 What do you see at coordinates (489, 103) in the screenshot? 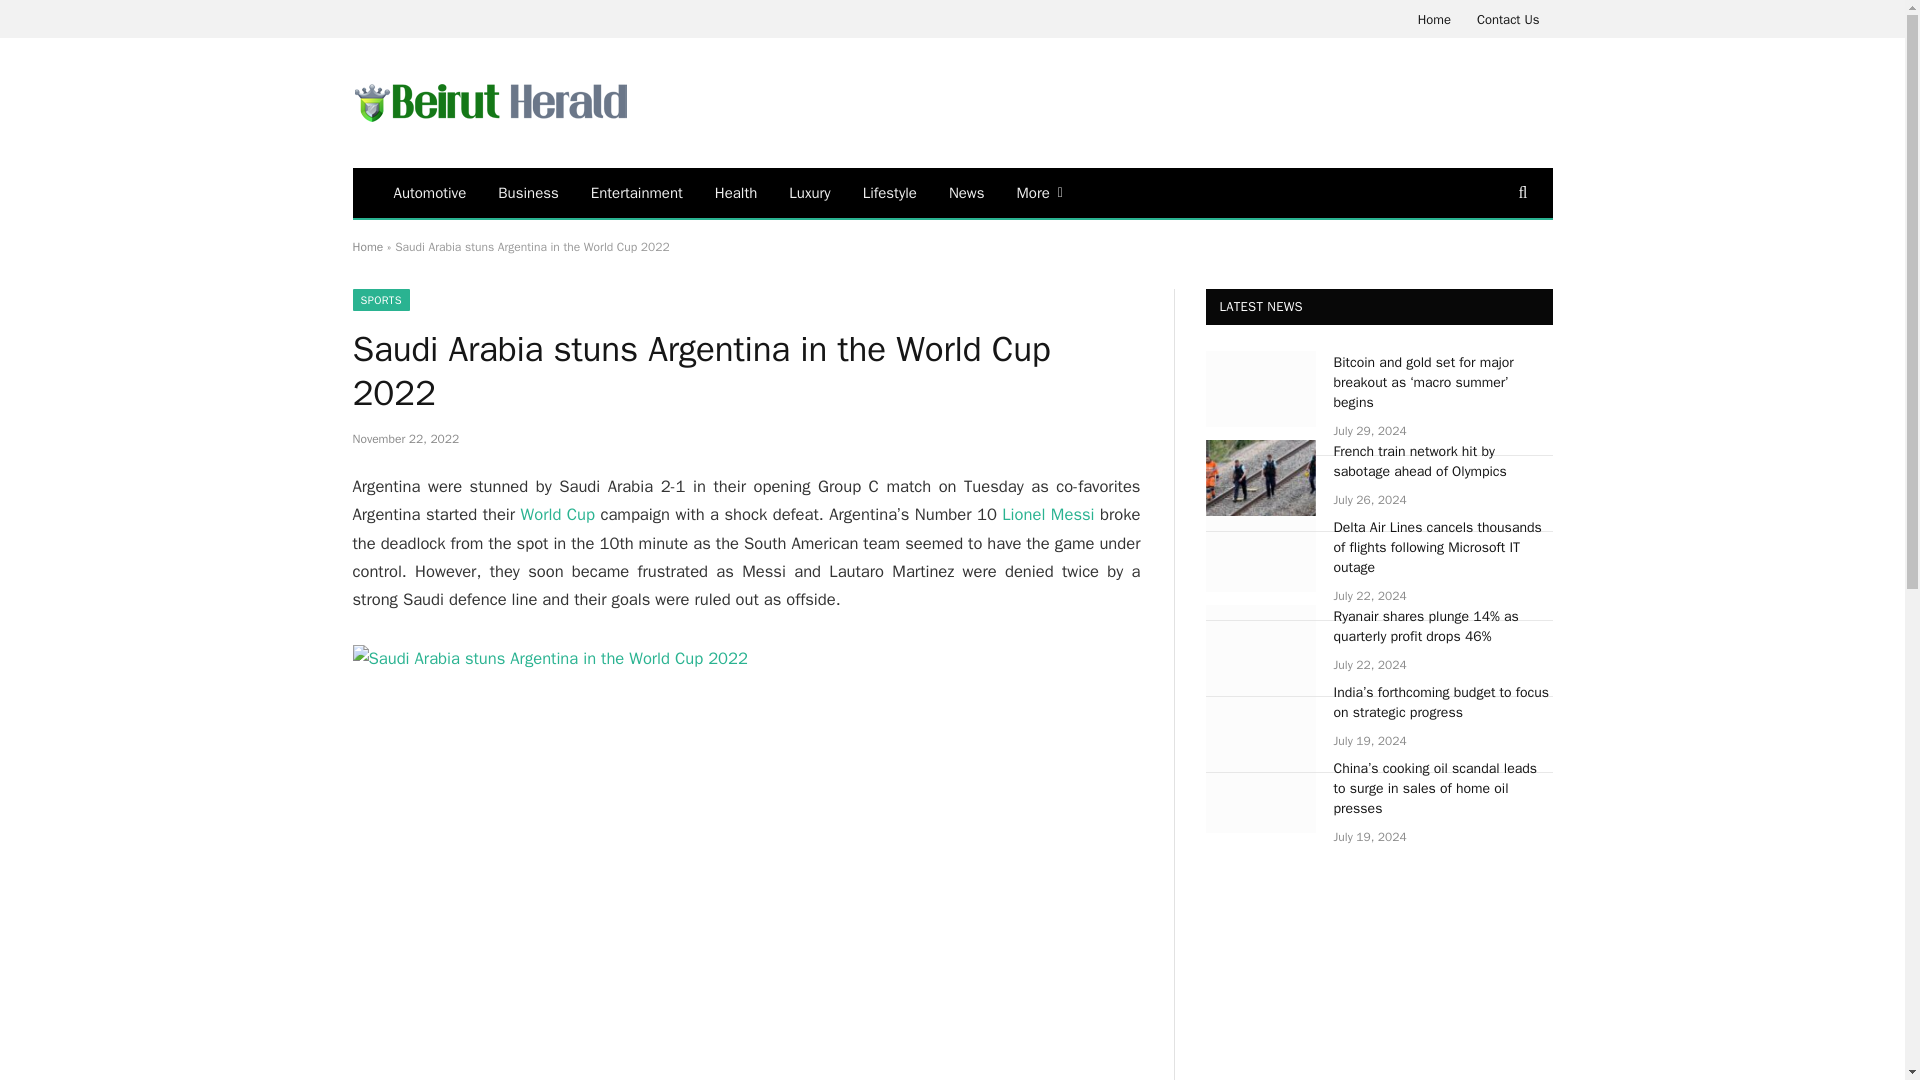
I see `Beirut Herald` at bounding box center [489, 103].